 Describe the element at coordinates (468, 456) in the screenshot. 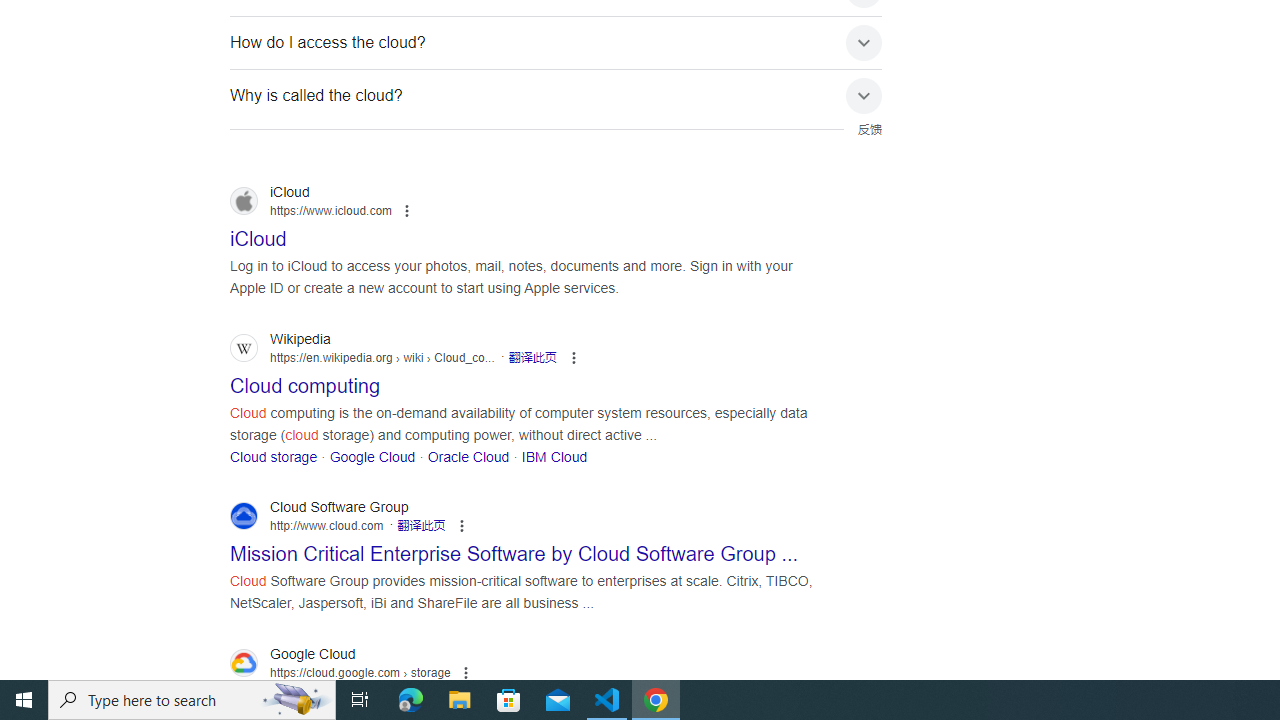

I see `Oracle Cloud` at that location.